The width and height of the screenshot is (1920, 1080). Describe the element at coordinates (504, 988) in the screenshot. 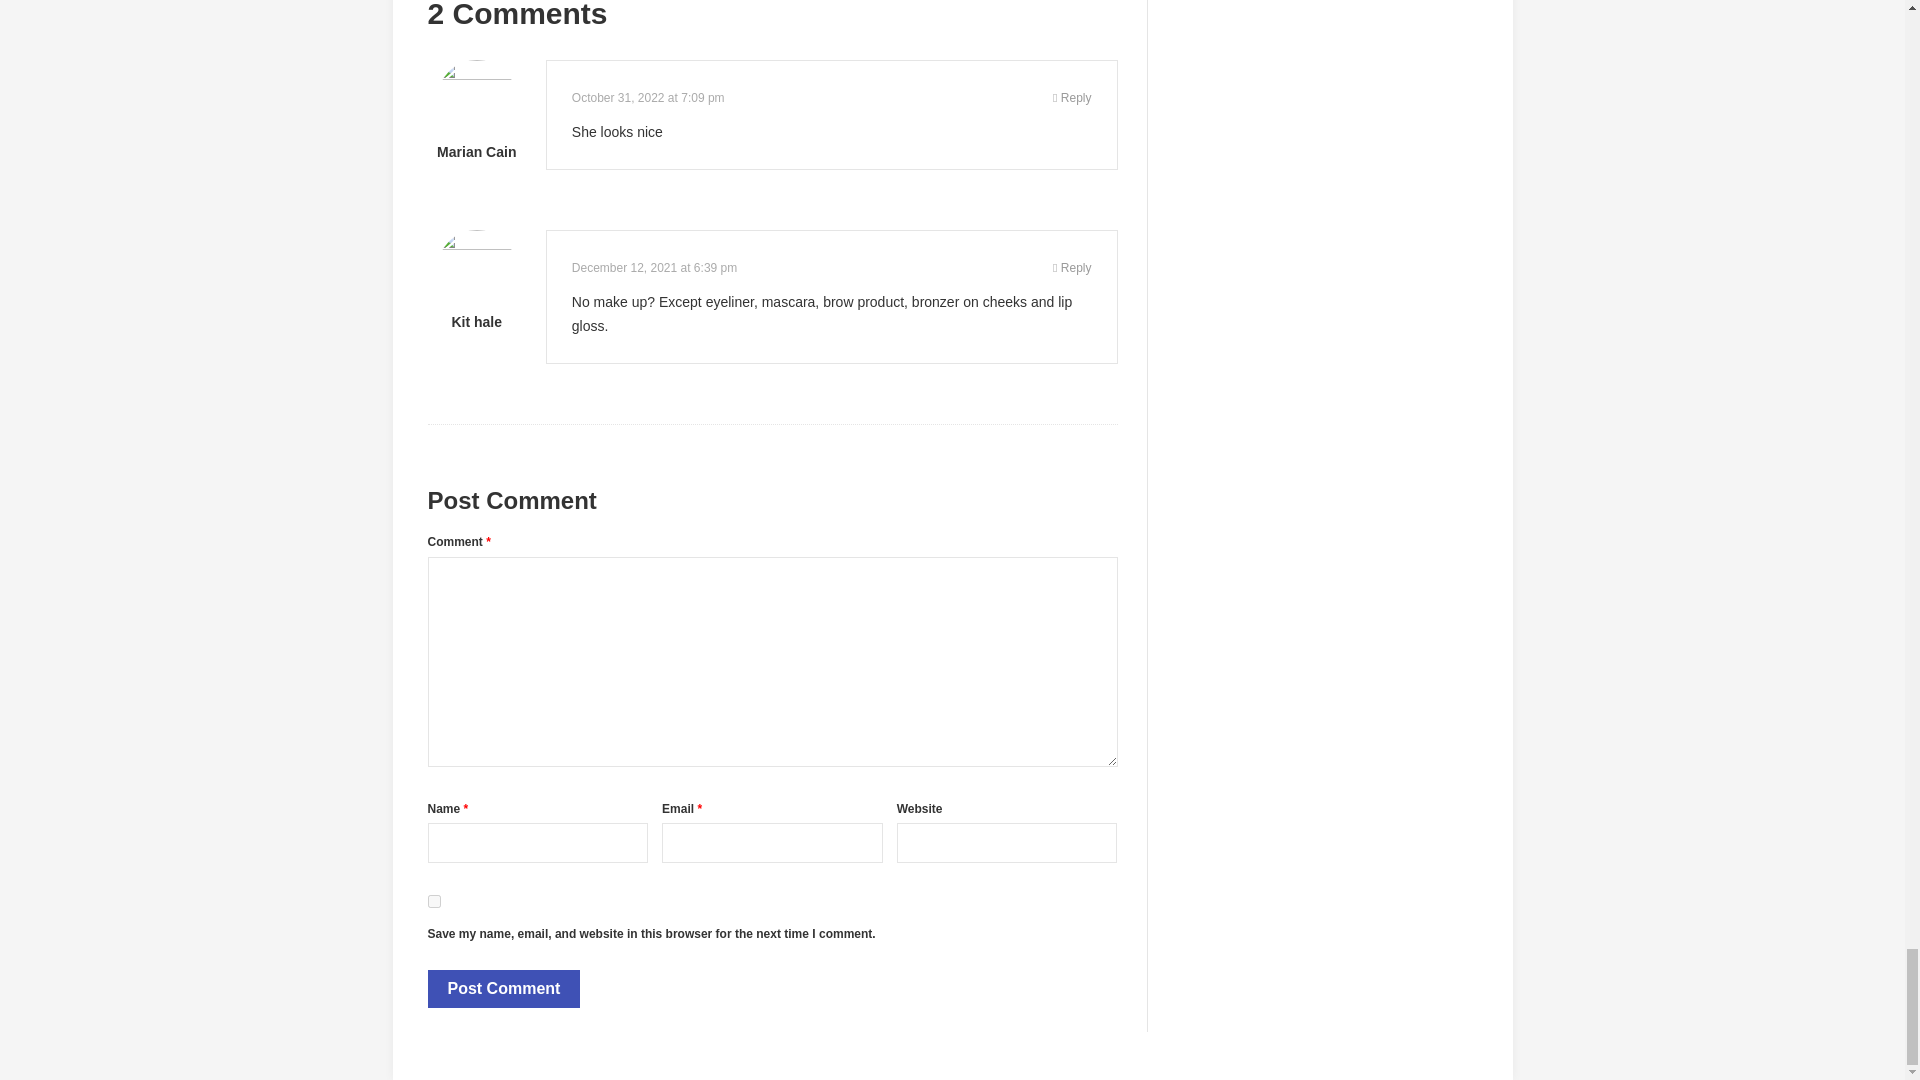

I see `Post Comment` at that location.